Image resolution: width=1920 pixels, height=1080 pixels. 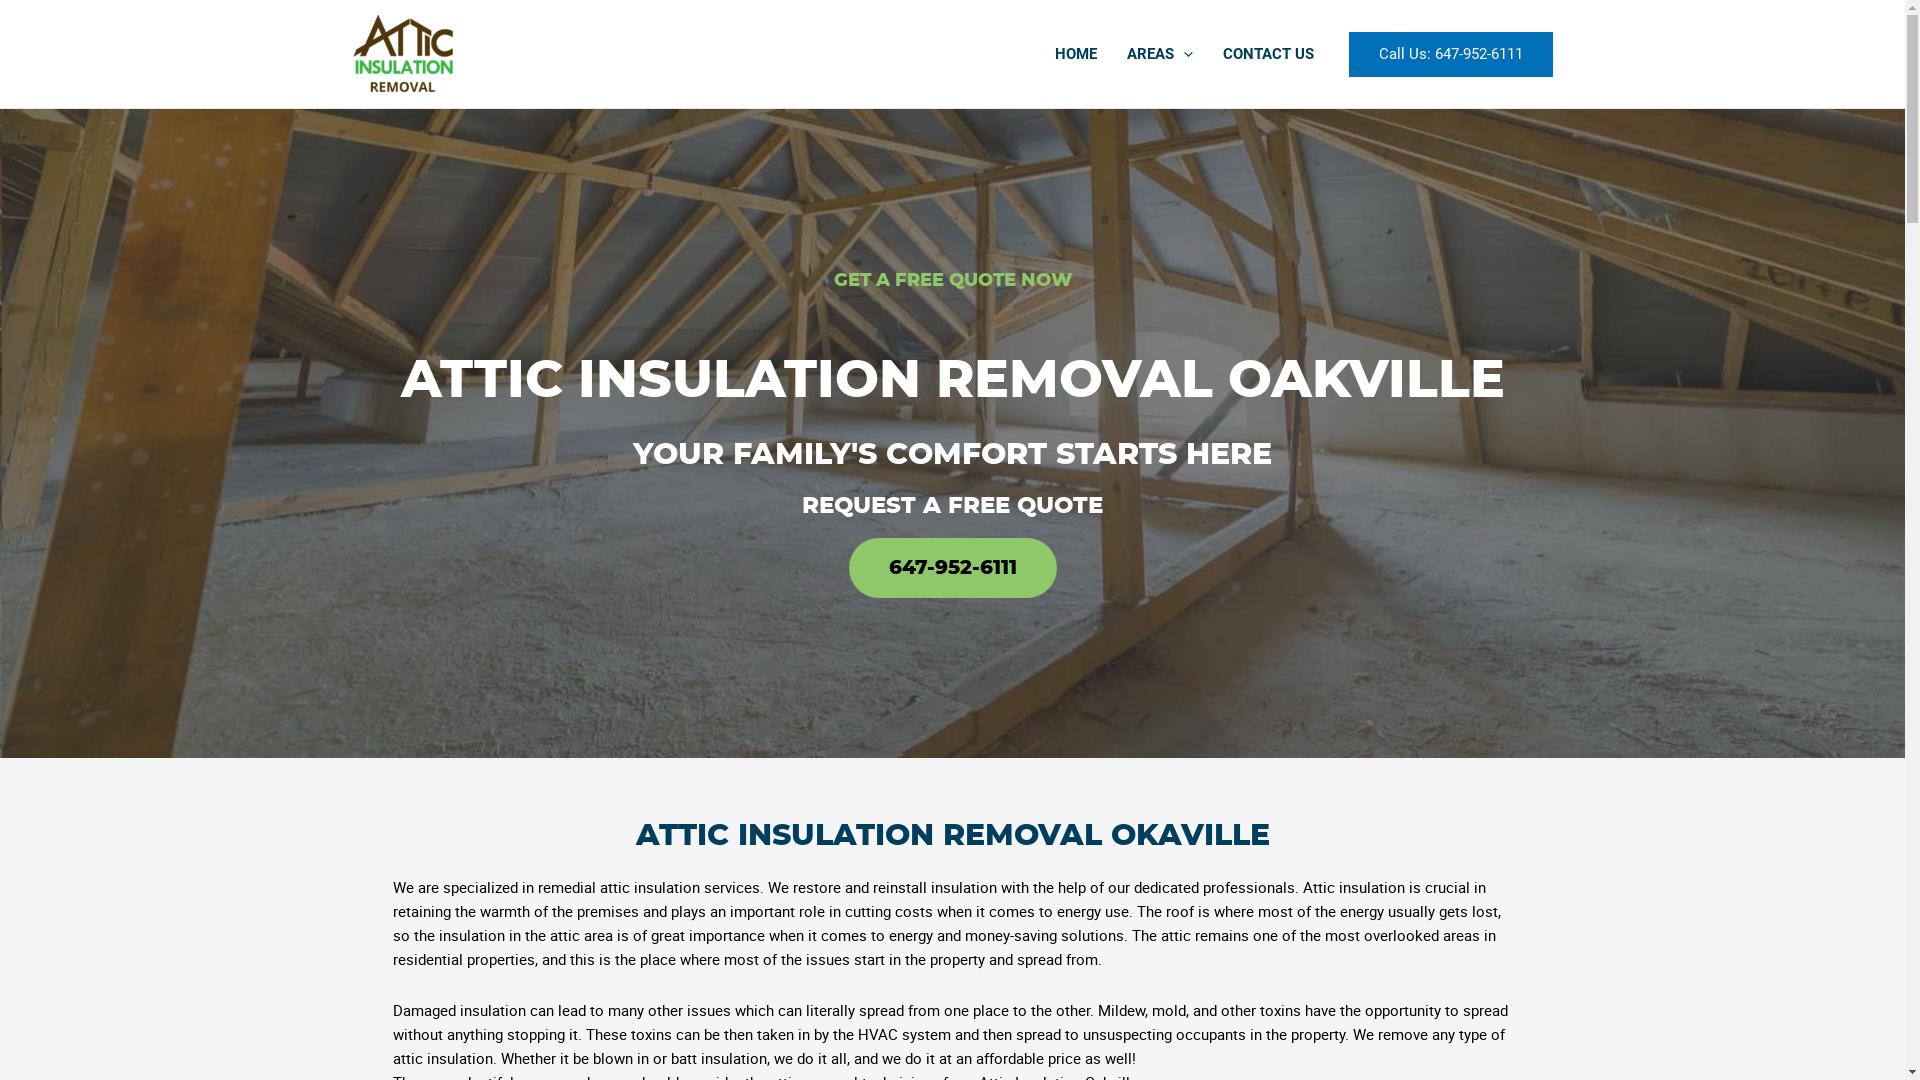 What do you see at coordinates (1450, 54) in the screenshot?
I see `Call Us: 647-952-6111` at bounding box center [1450, 54].